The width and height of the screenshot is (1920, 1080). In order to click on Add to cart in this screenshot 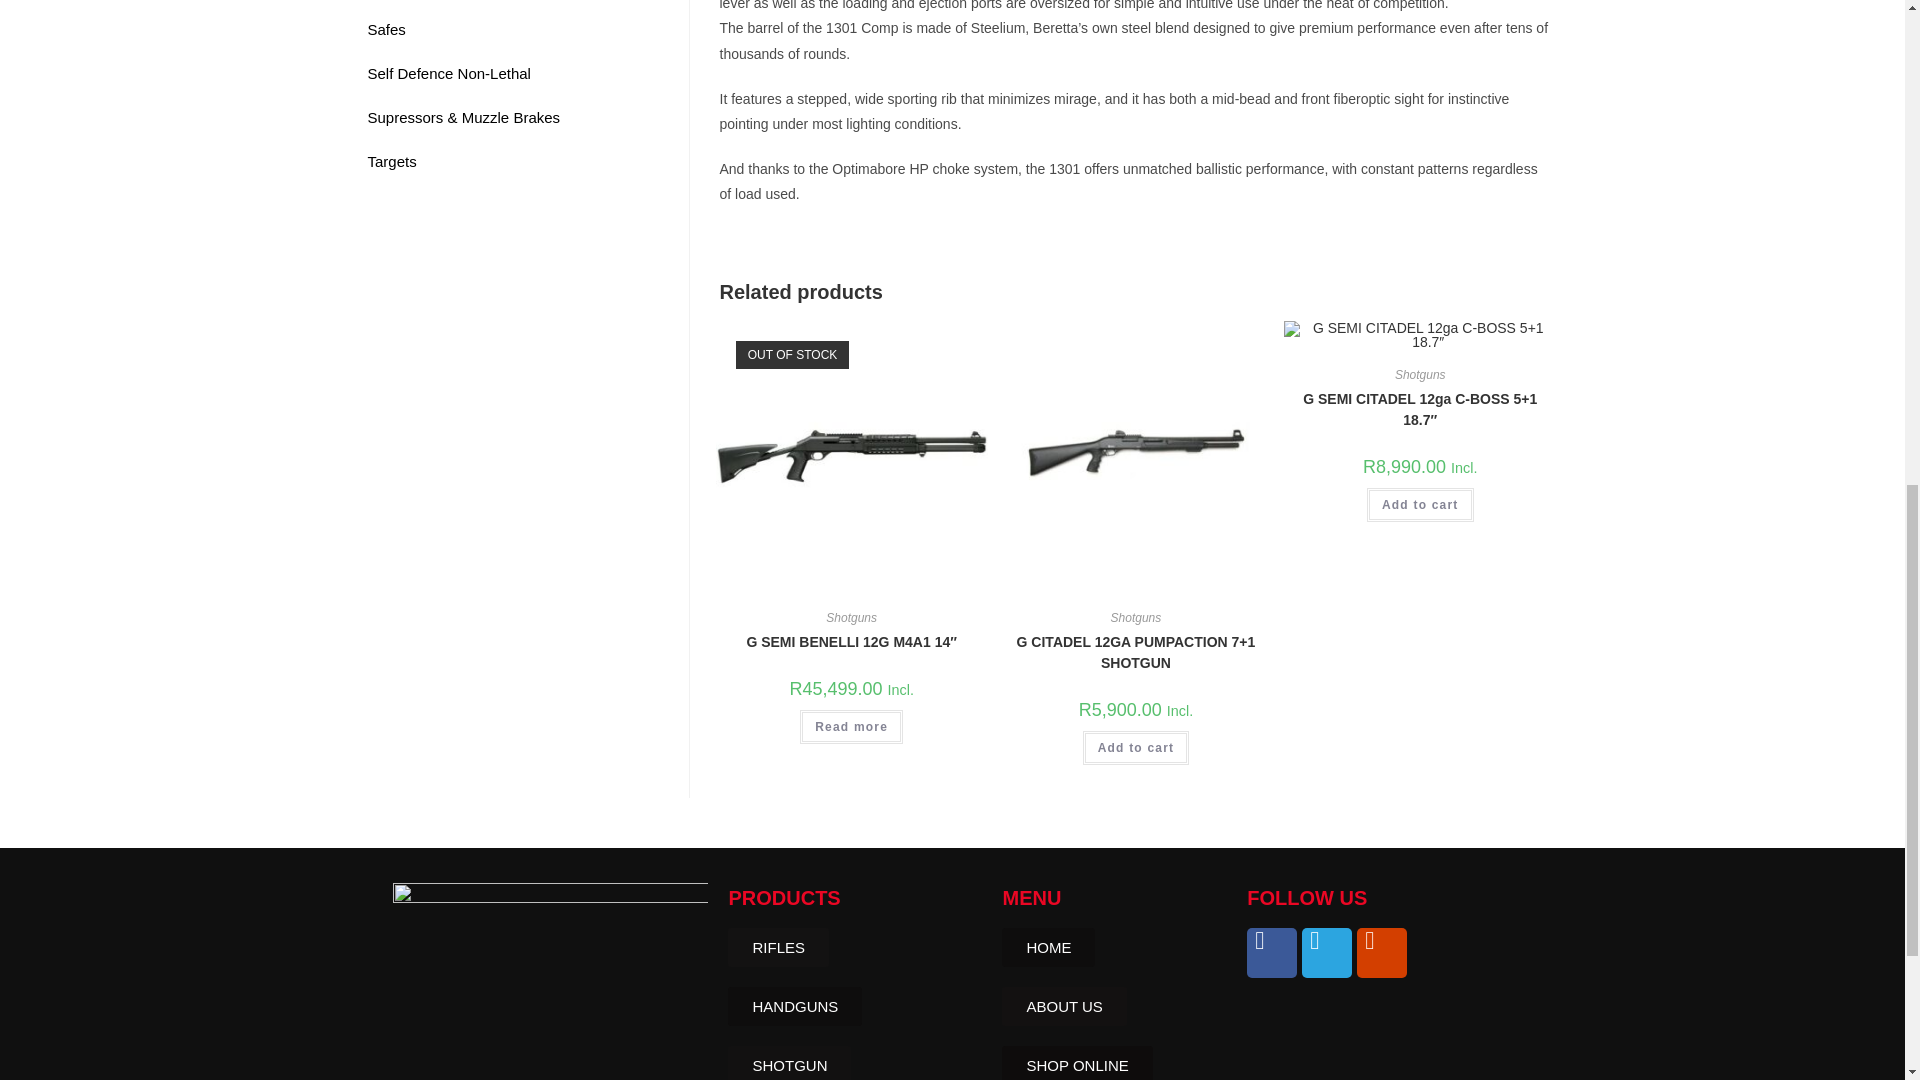, I will do `click(1136, 748)`.